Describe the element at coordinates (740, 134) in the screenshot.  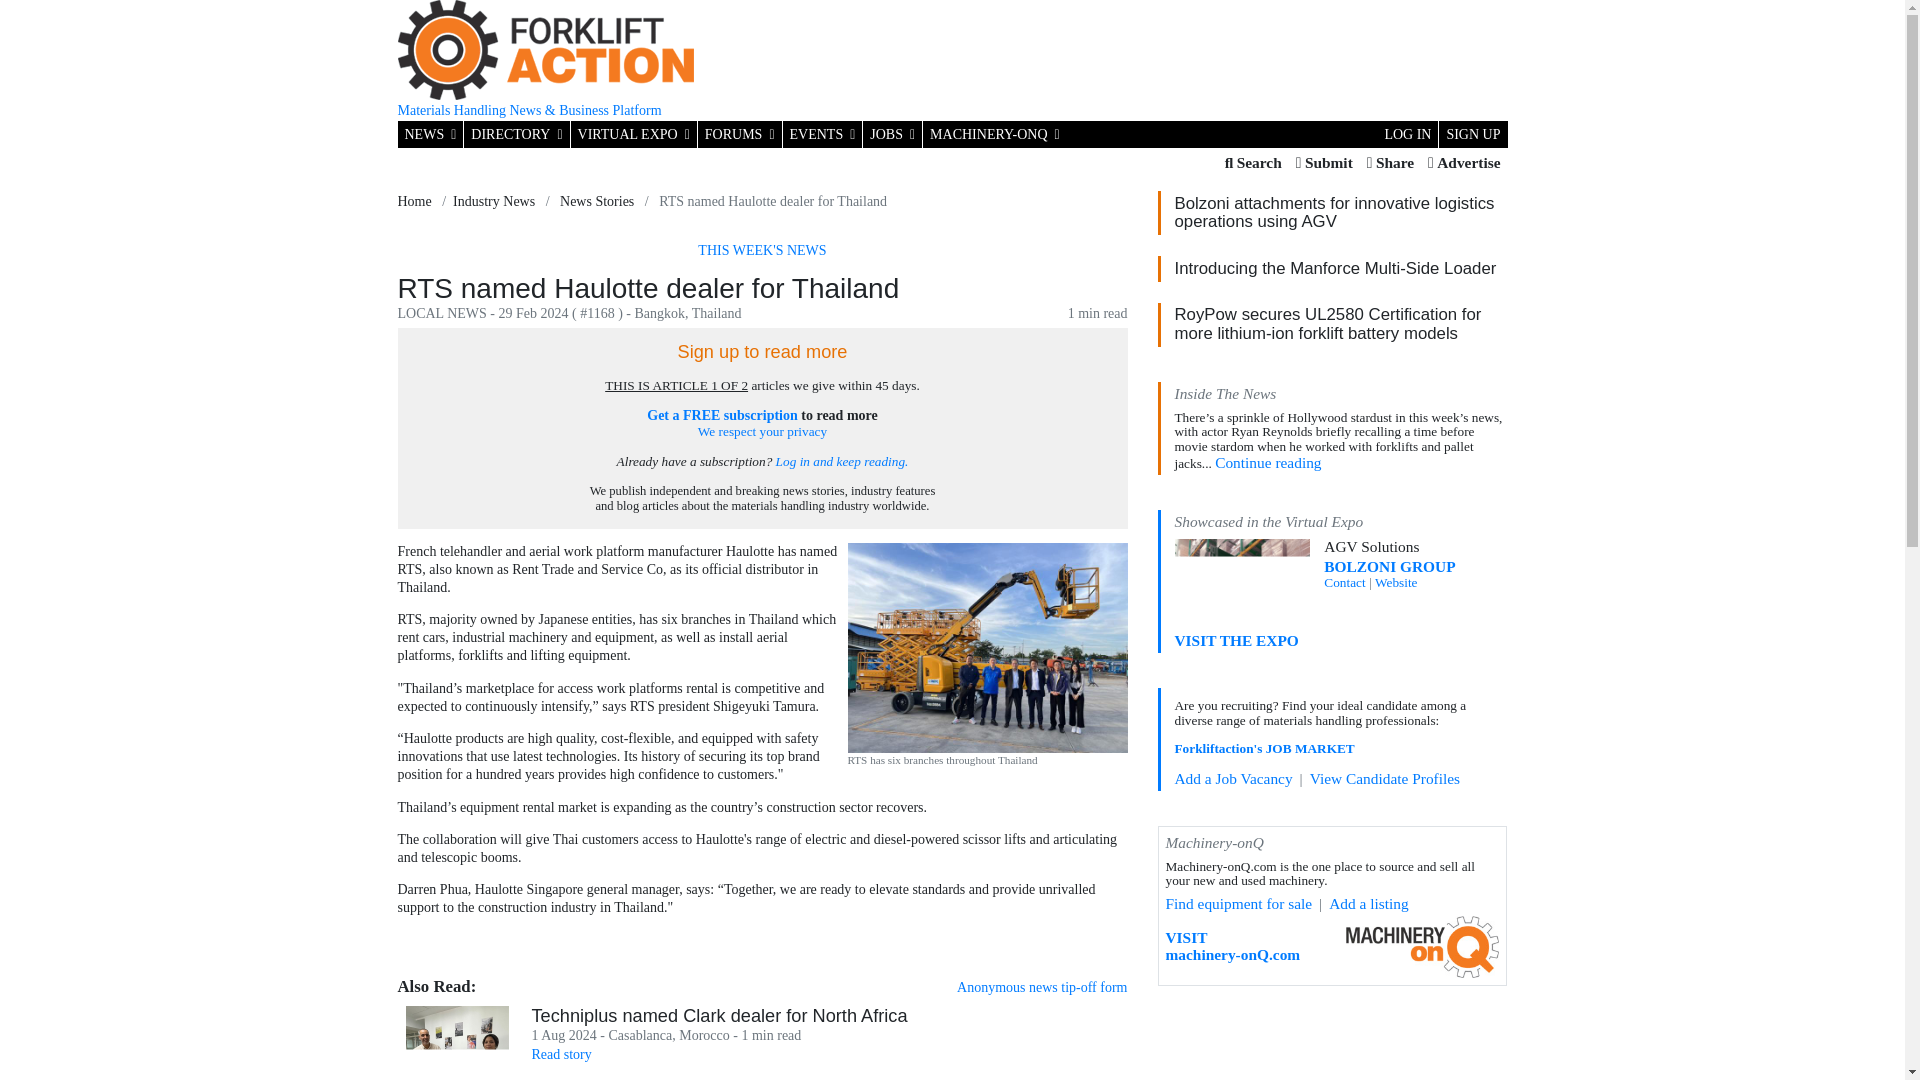
I see `FORUMS` at that location.